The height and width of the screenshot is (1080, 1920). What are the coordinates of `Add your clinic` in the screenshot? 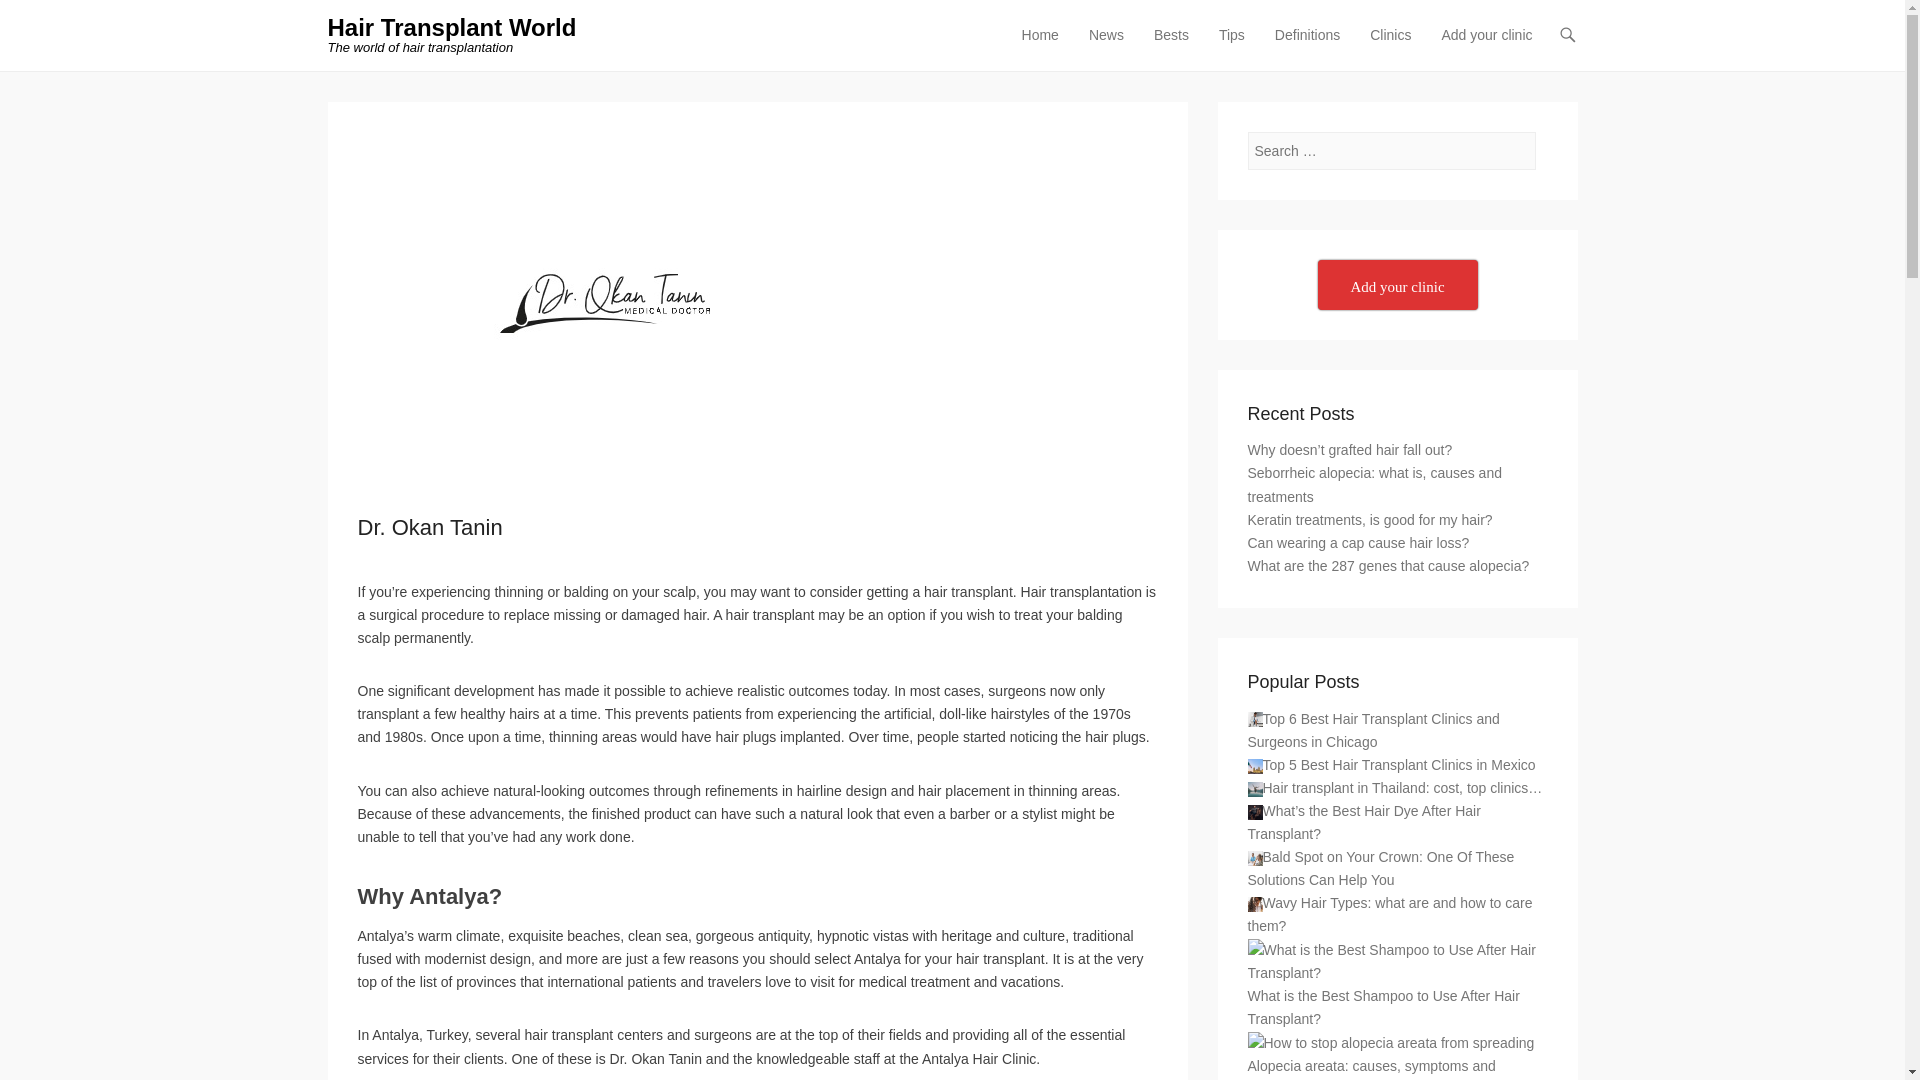 It's located at (1486, 47).